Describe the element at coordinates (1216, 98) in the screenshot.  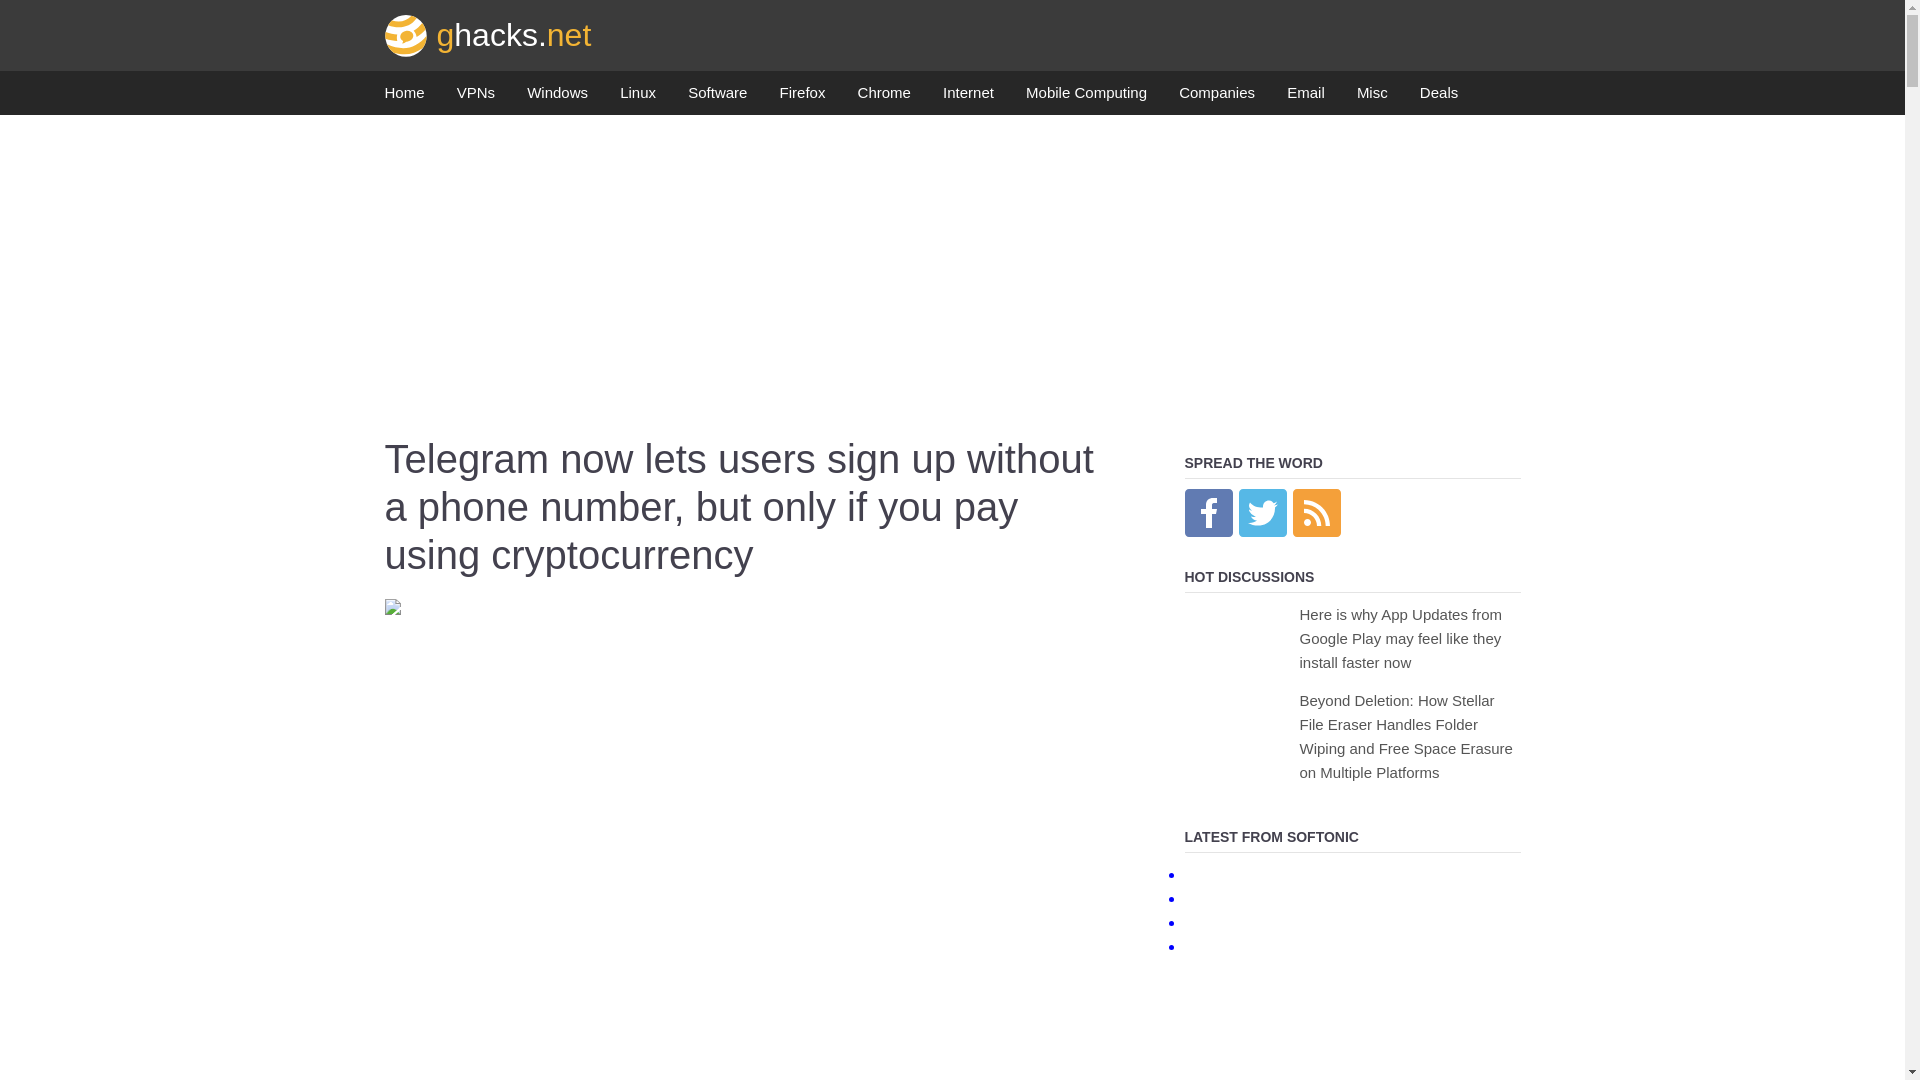
I see `Companies` at that location.